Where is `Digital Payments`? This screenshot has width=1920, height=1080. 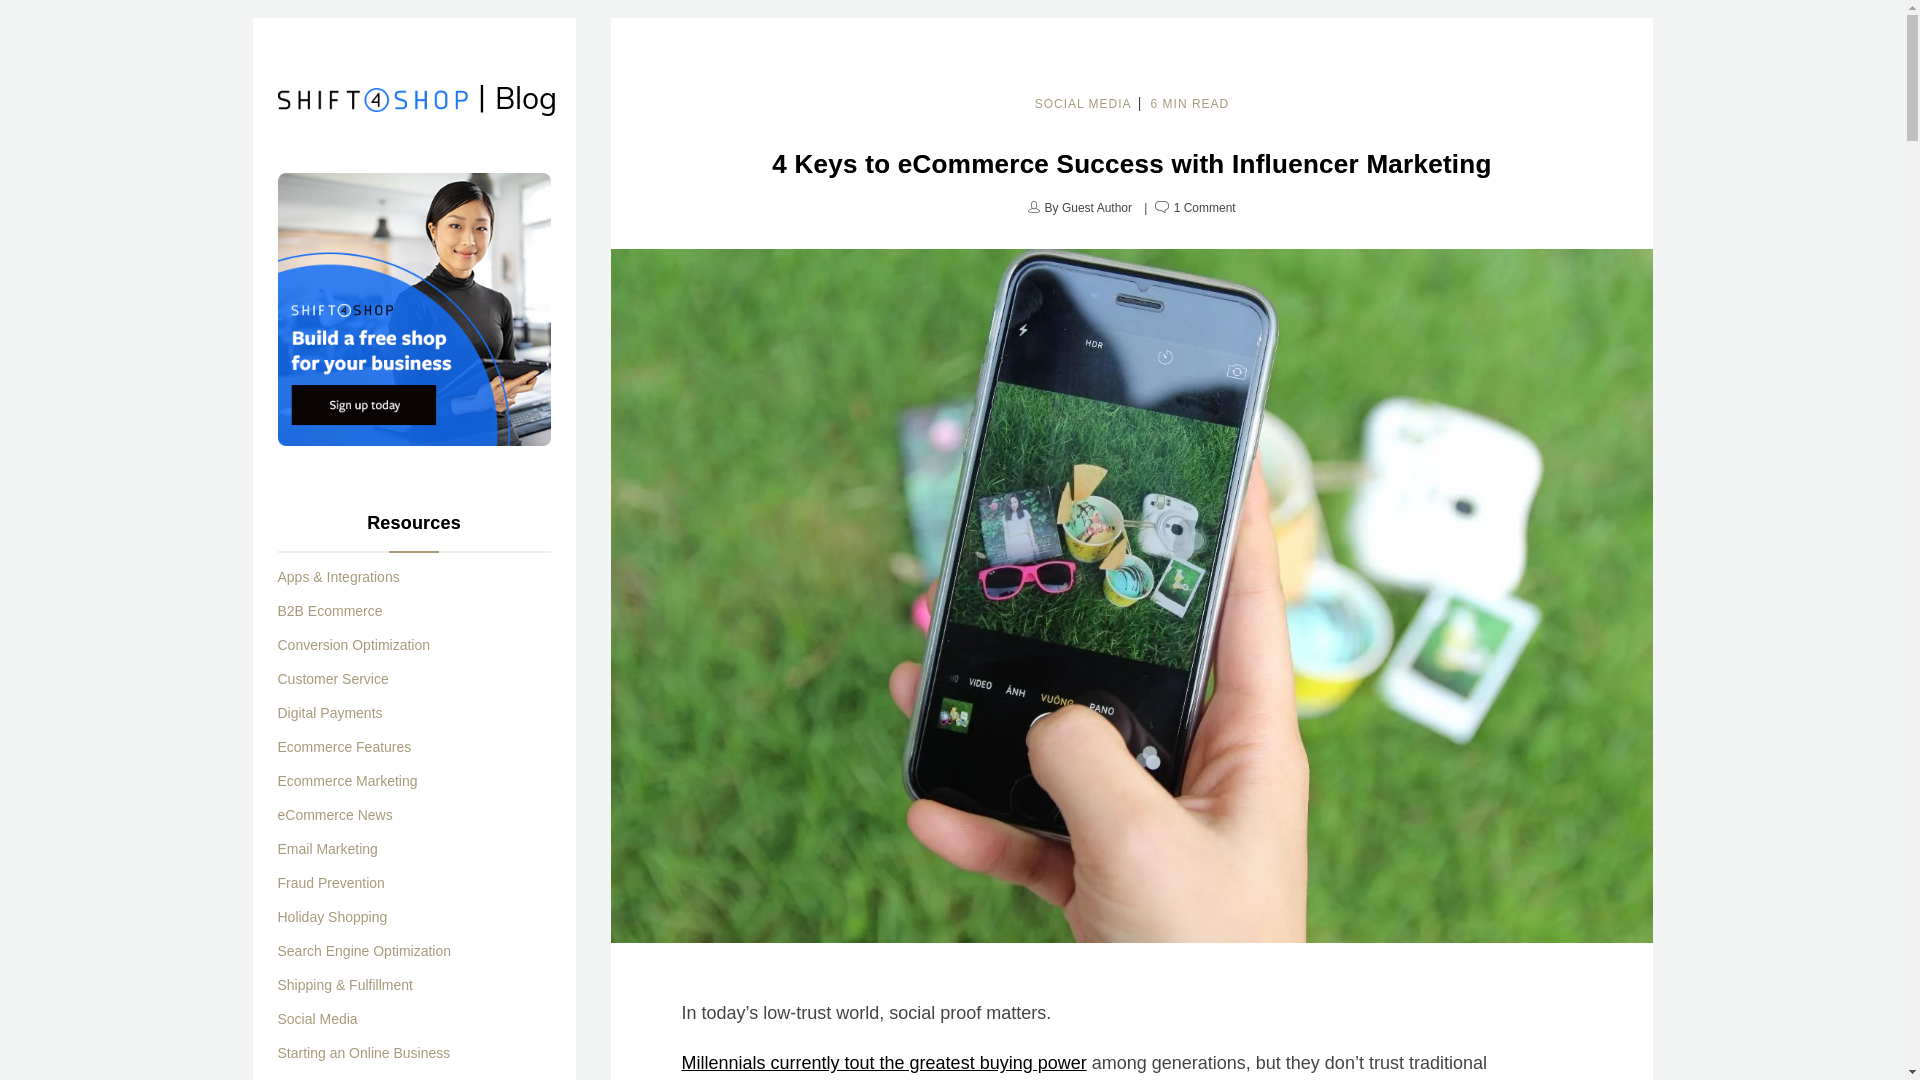
Digital Payments is located at coordinates (330, 713).